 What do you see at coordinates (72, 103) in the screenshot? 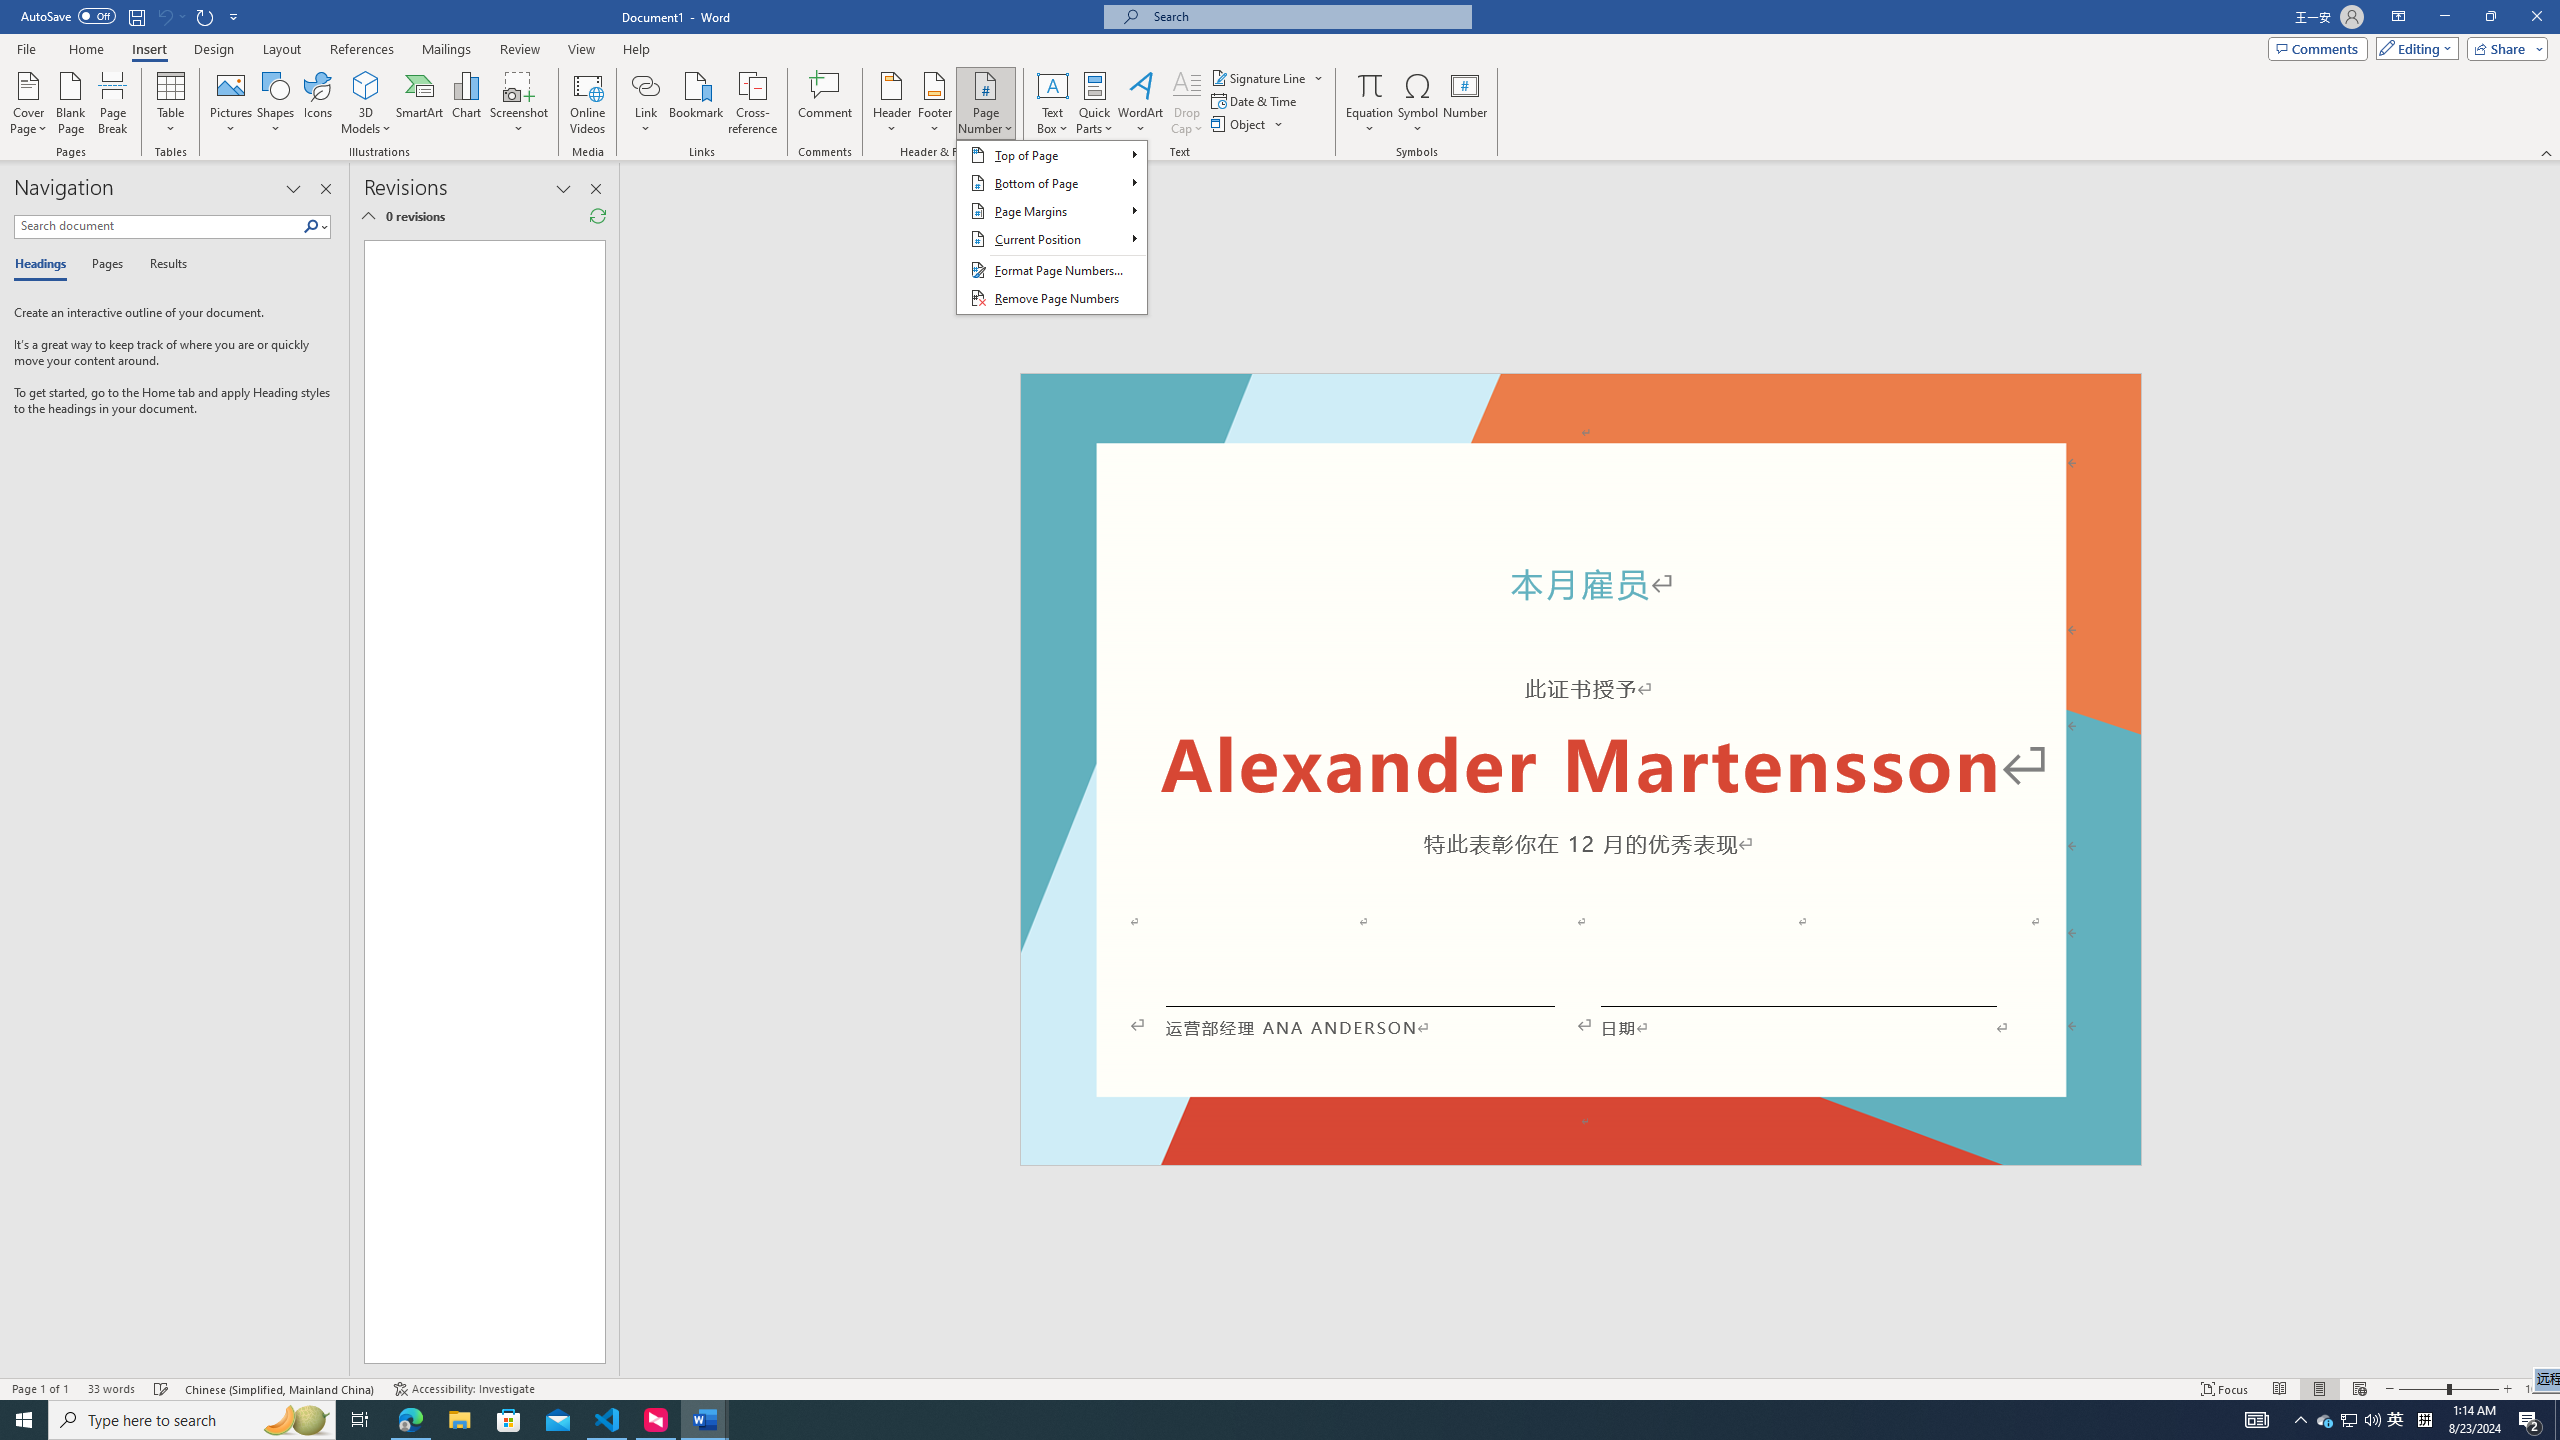
I see `Blank Page` at bounding box center [72, 103].